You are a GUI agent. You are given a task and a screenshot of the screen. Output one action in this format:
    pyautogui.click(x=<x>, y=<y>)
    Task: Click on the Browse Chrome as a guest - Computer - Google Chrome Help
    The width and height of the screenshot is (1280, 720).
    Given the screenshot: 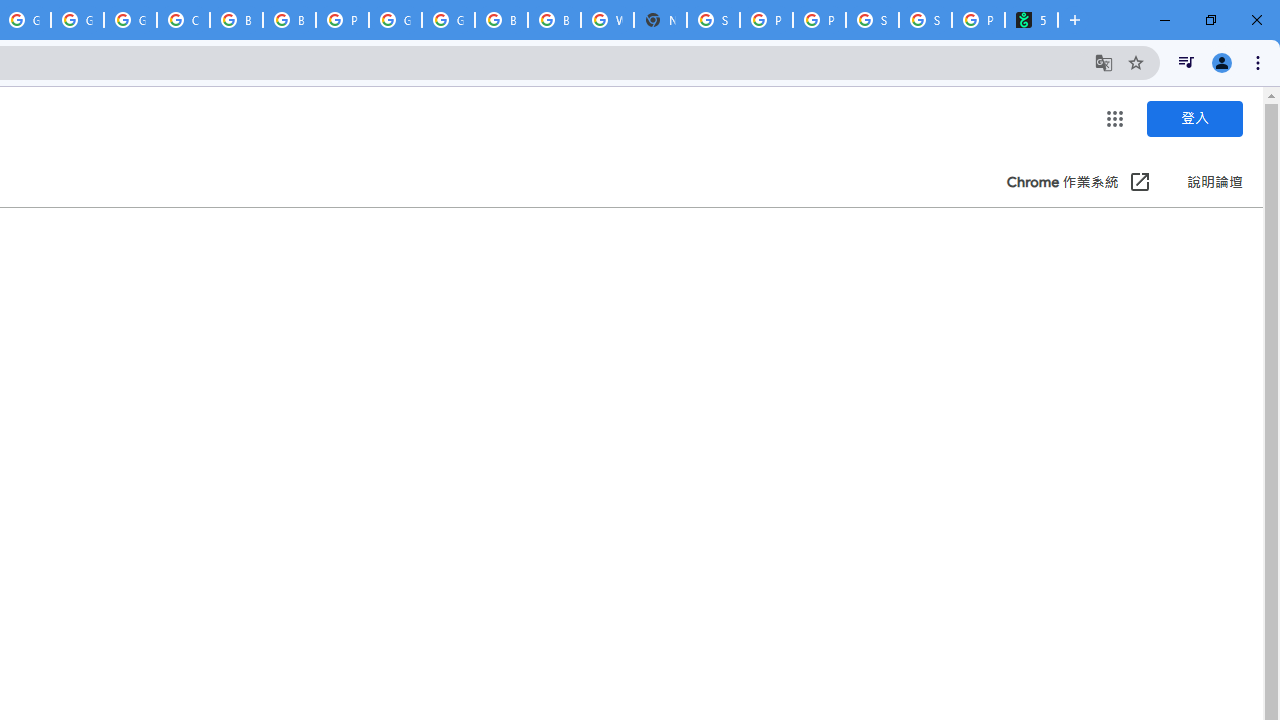 What is the action you would take?
    pyautogui.click(x=289, y=20)
    